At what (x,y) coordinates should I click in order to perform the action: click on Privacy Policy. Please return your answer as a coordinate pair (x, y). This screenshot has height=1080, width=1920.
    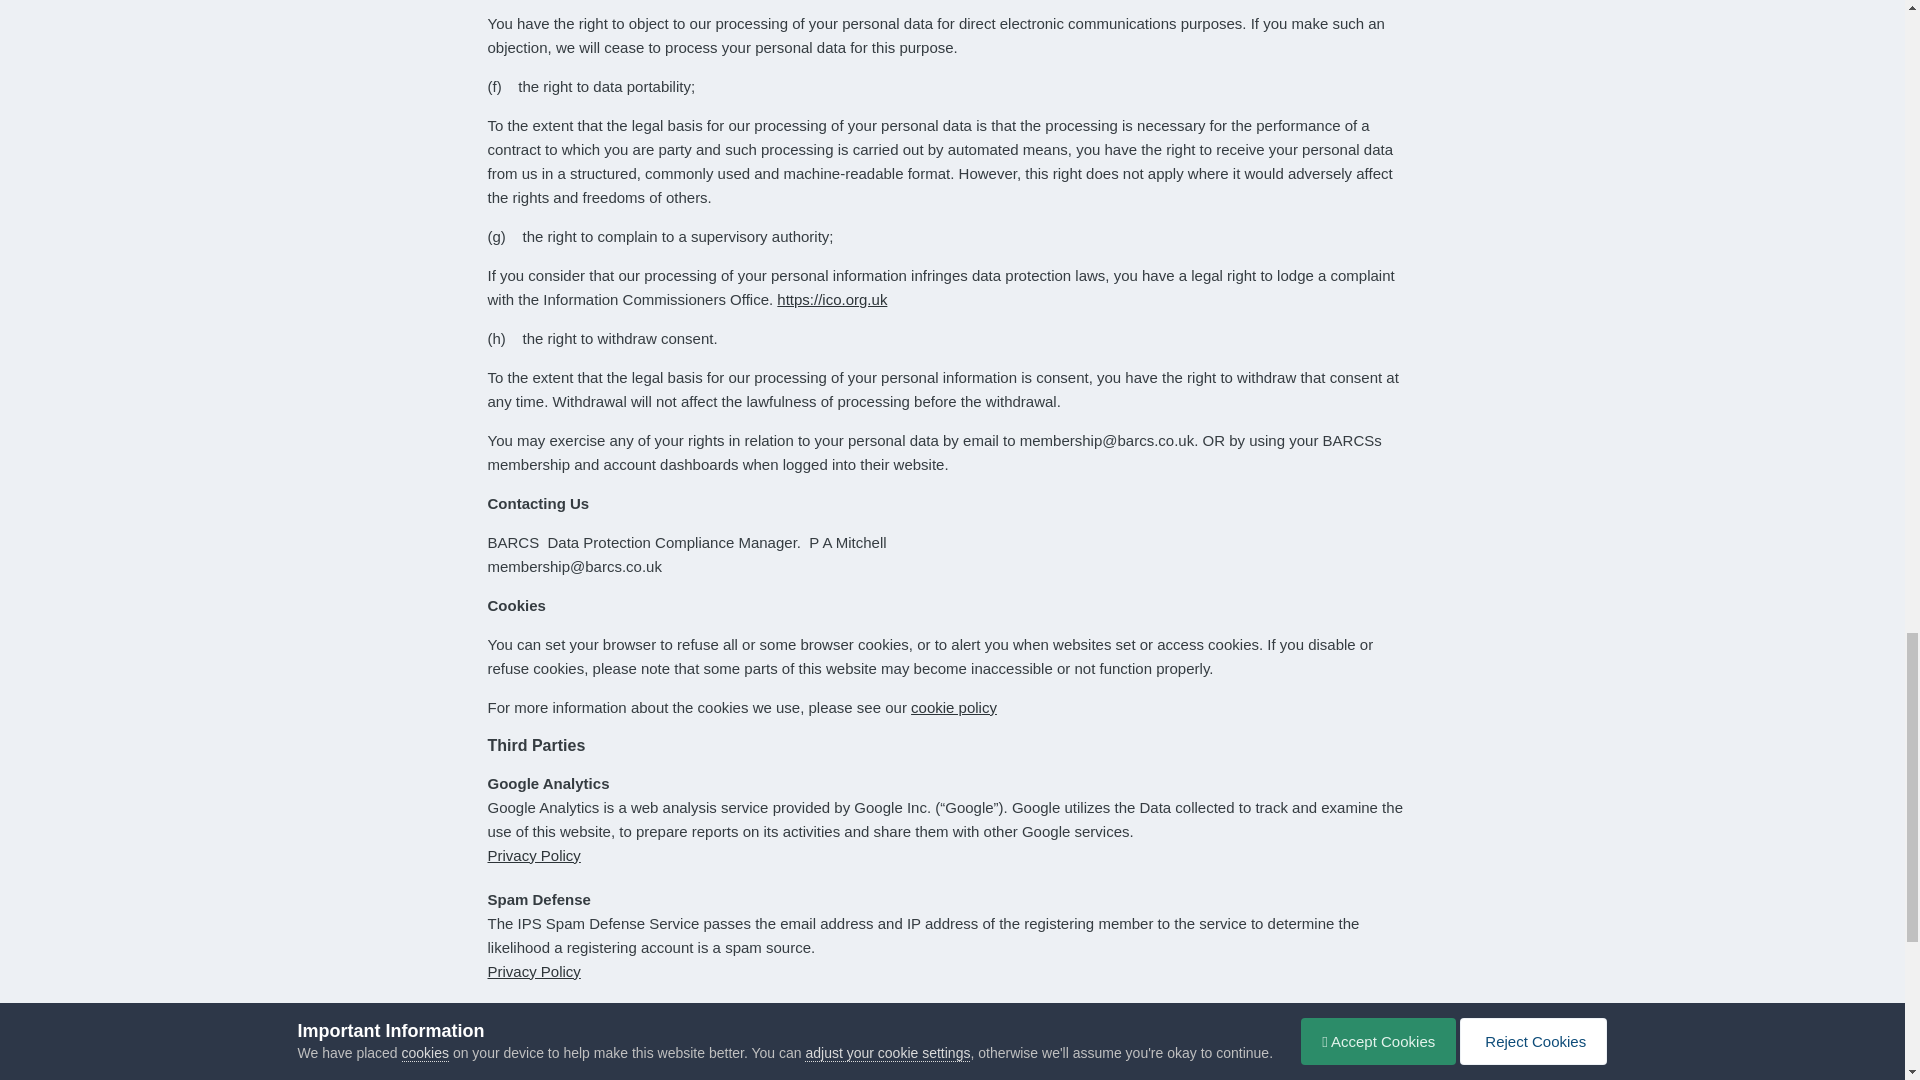
    Looking at the image, I should click on (534, 1079).